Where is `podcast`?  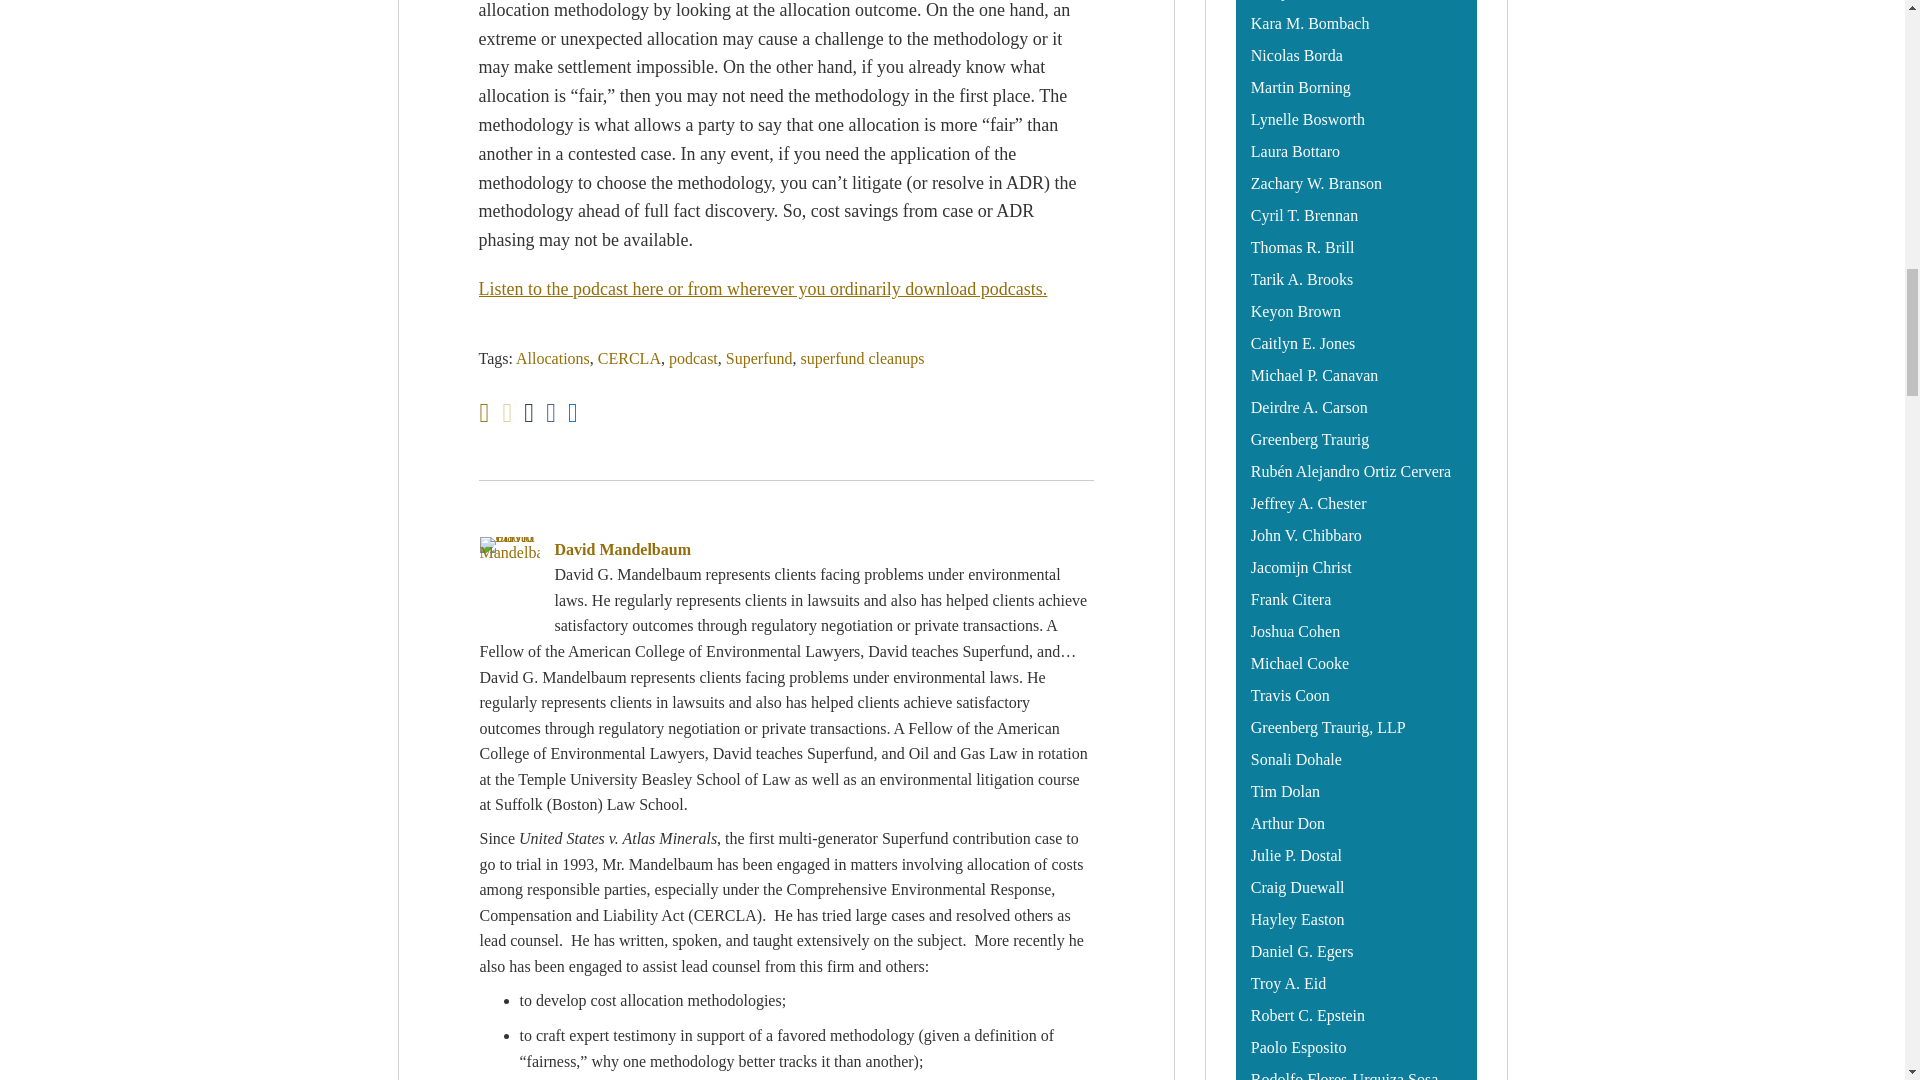
podcast is located at coordinates (693, 358).